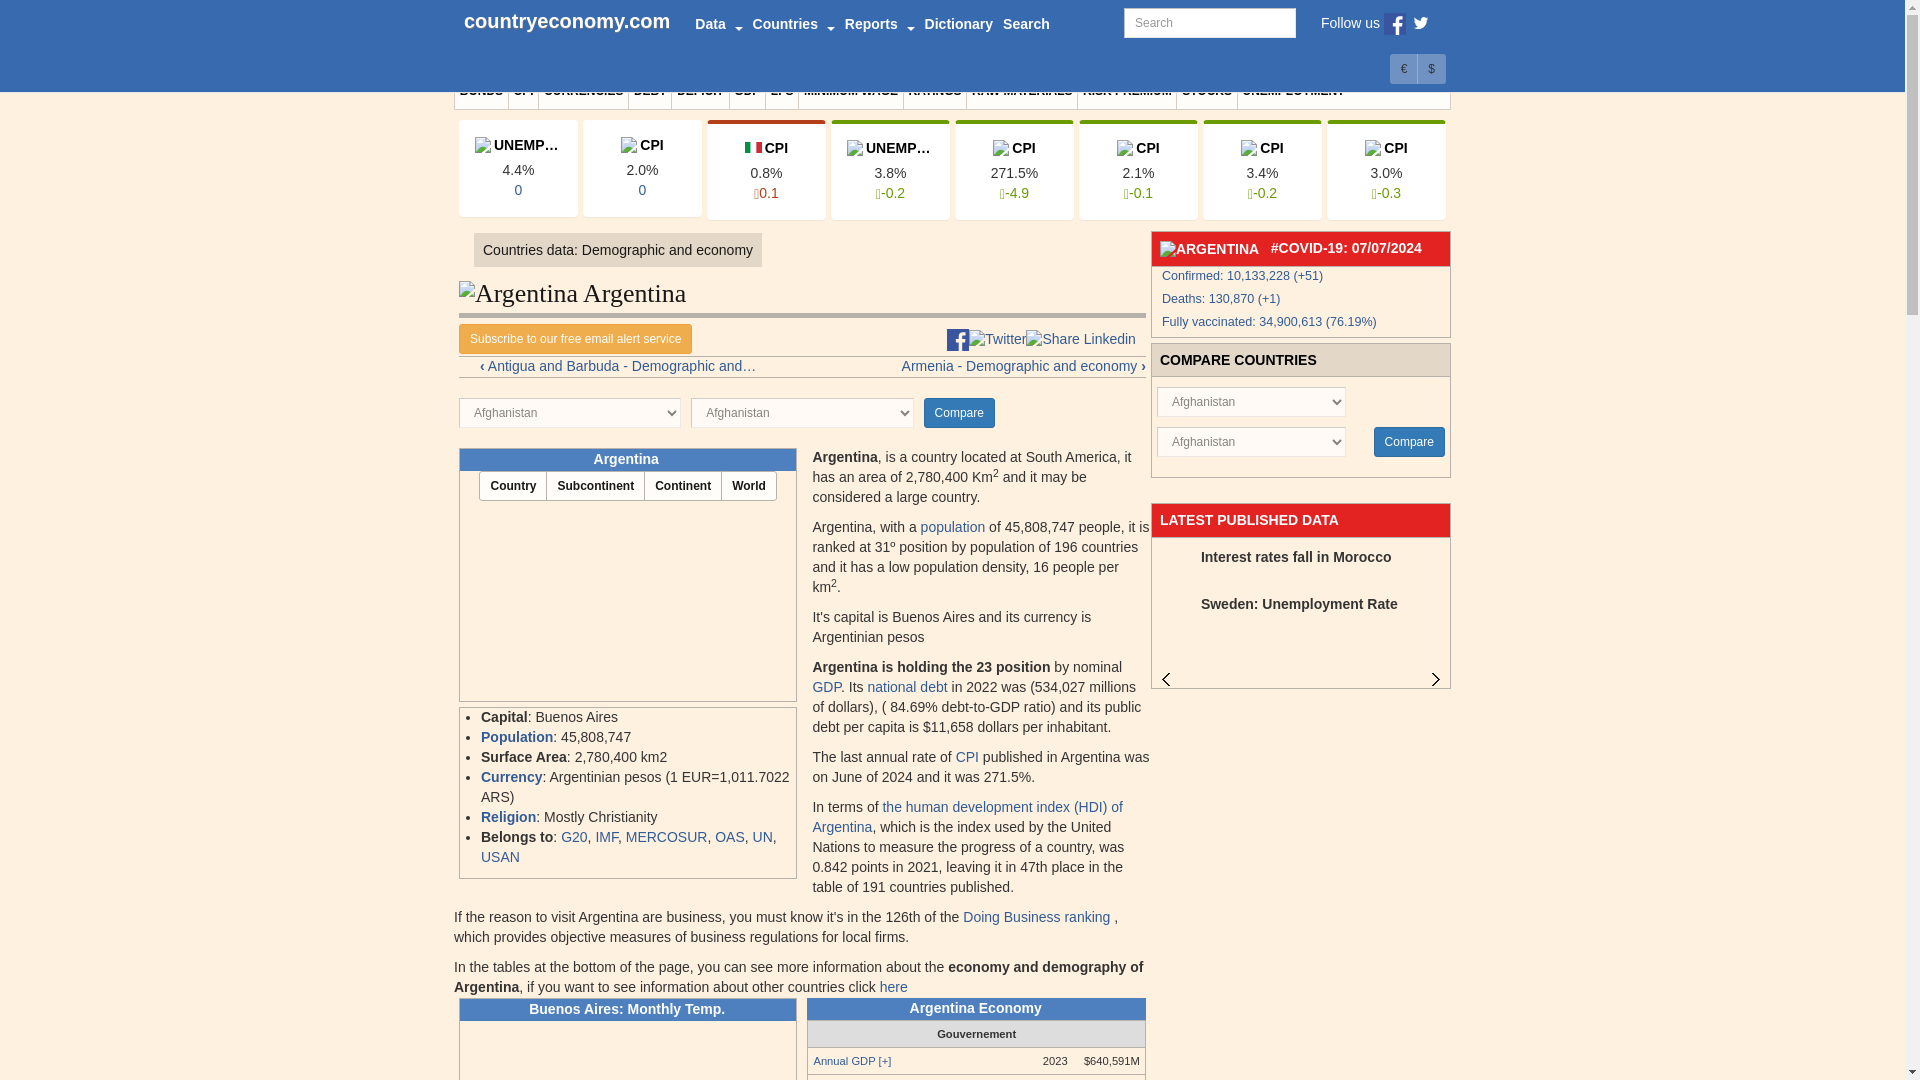 This screenshot has height=1080, width=1920. What do you see at coordinates (718, 24) in the screenshot?
I see `Data` at bounding box center [718, 24].